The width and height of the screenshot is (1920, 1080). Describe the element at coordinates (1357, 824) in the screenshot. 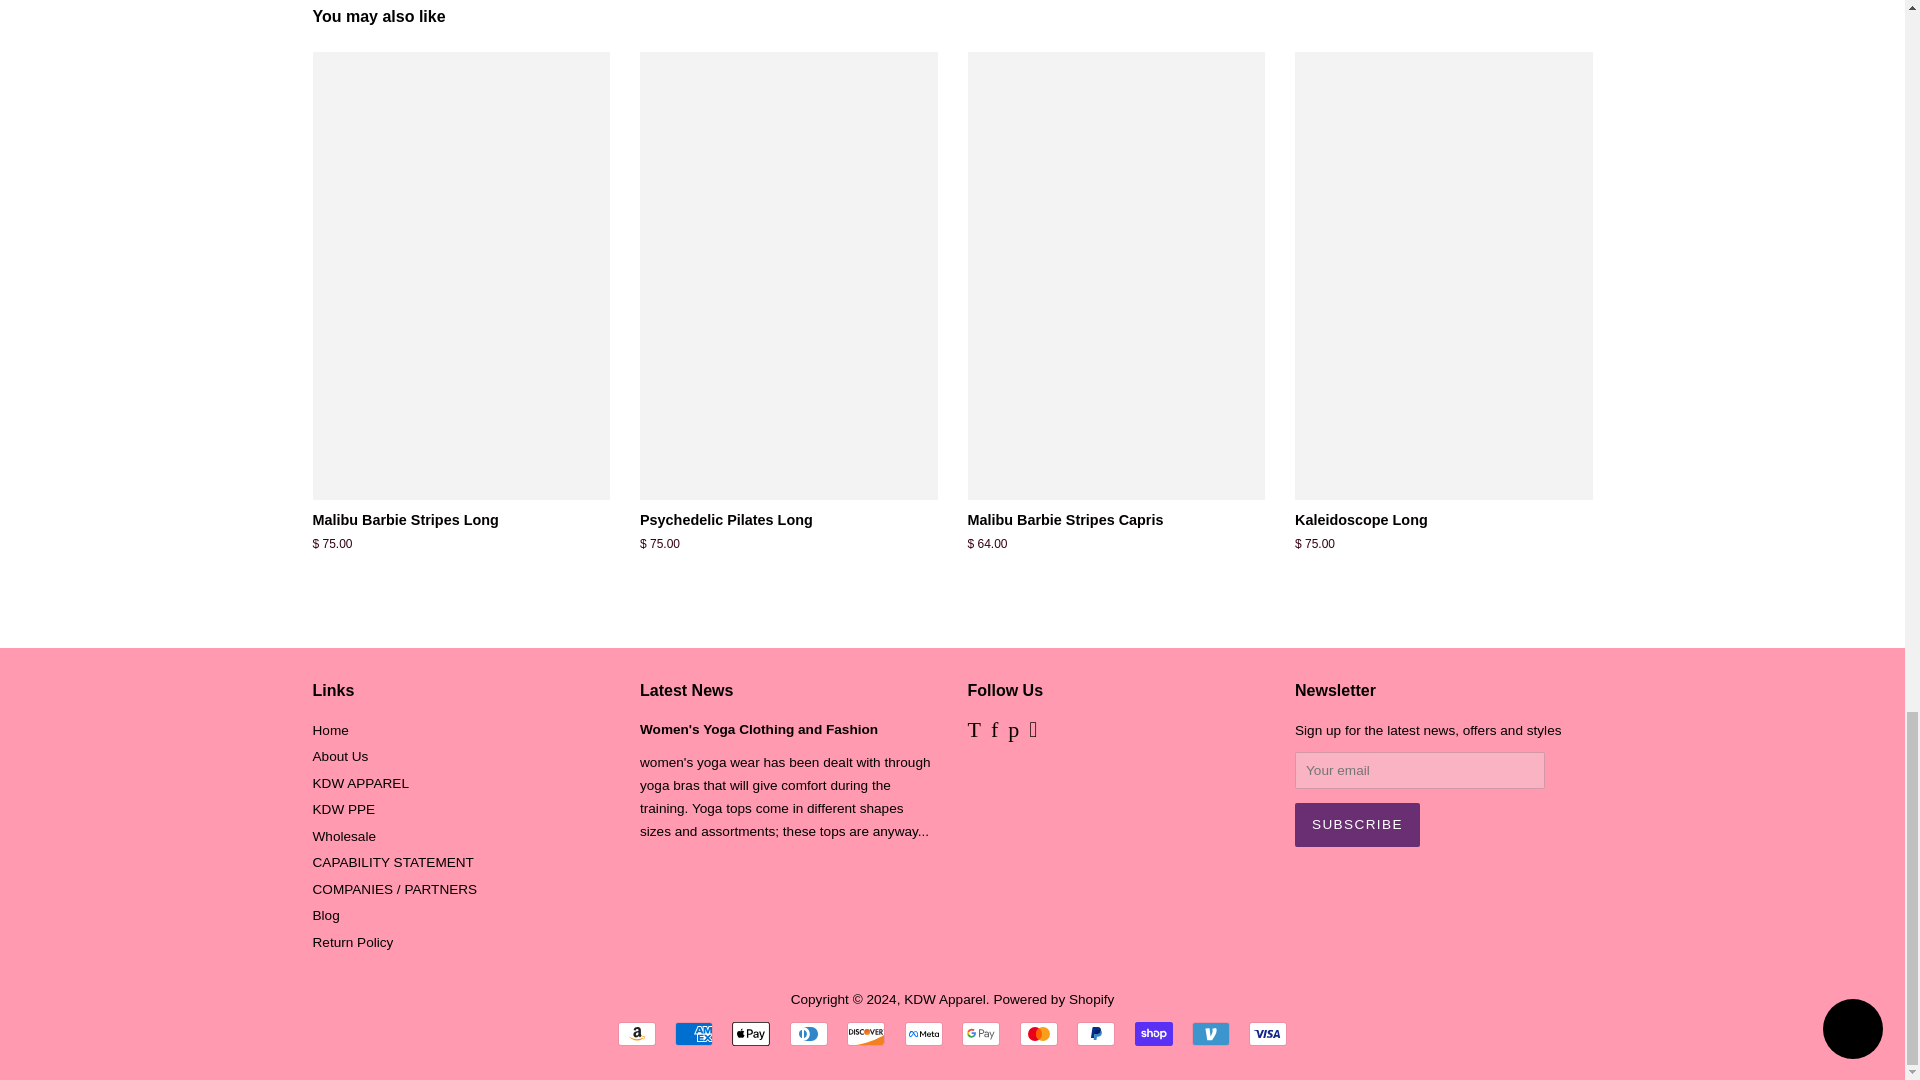

I see `Subscribe` at that location.